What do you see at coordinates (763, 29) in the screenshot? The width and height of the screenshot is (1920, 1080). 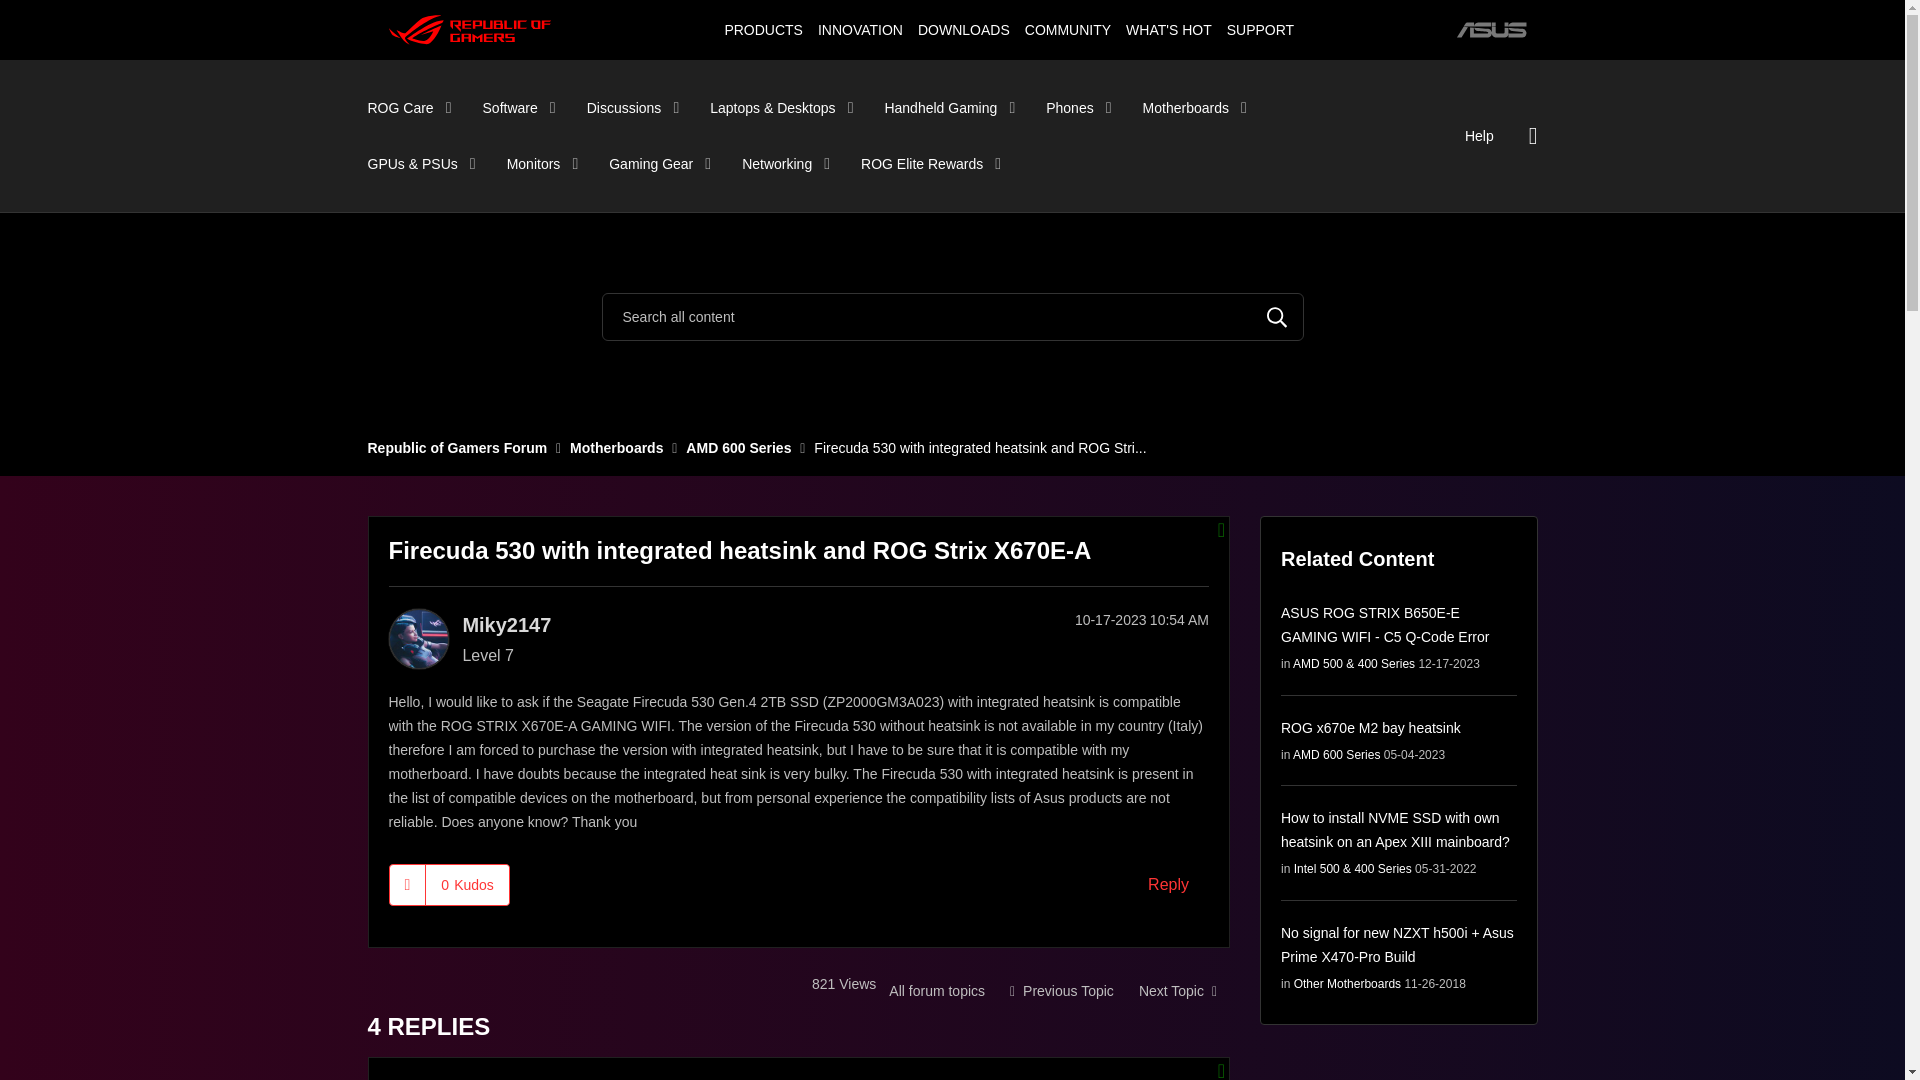 I see `PRODUCTS` at bounding box center [763, 29].